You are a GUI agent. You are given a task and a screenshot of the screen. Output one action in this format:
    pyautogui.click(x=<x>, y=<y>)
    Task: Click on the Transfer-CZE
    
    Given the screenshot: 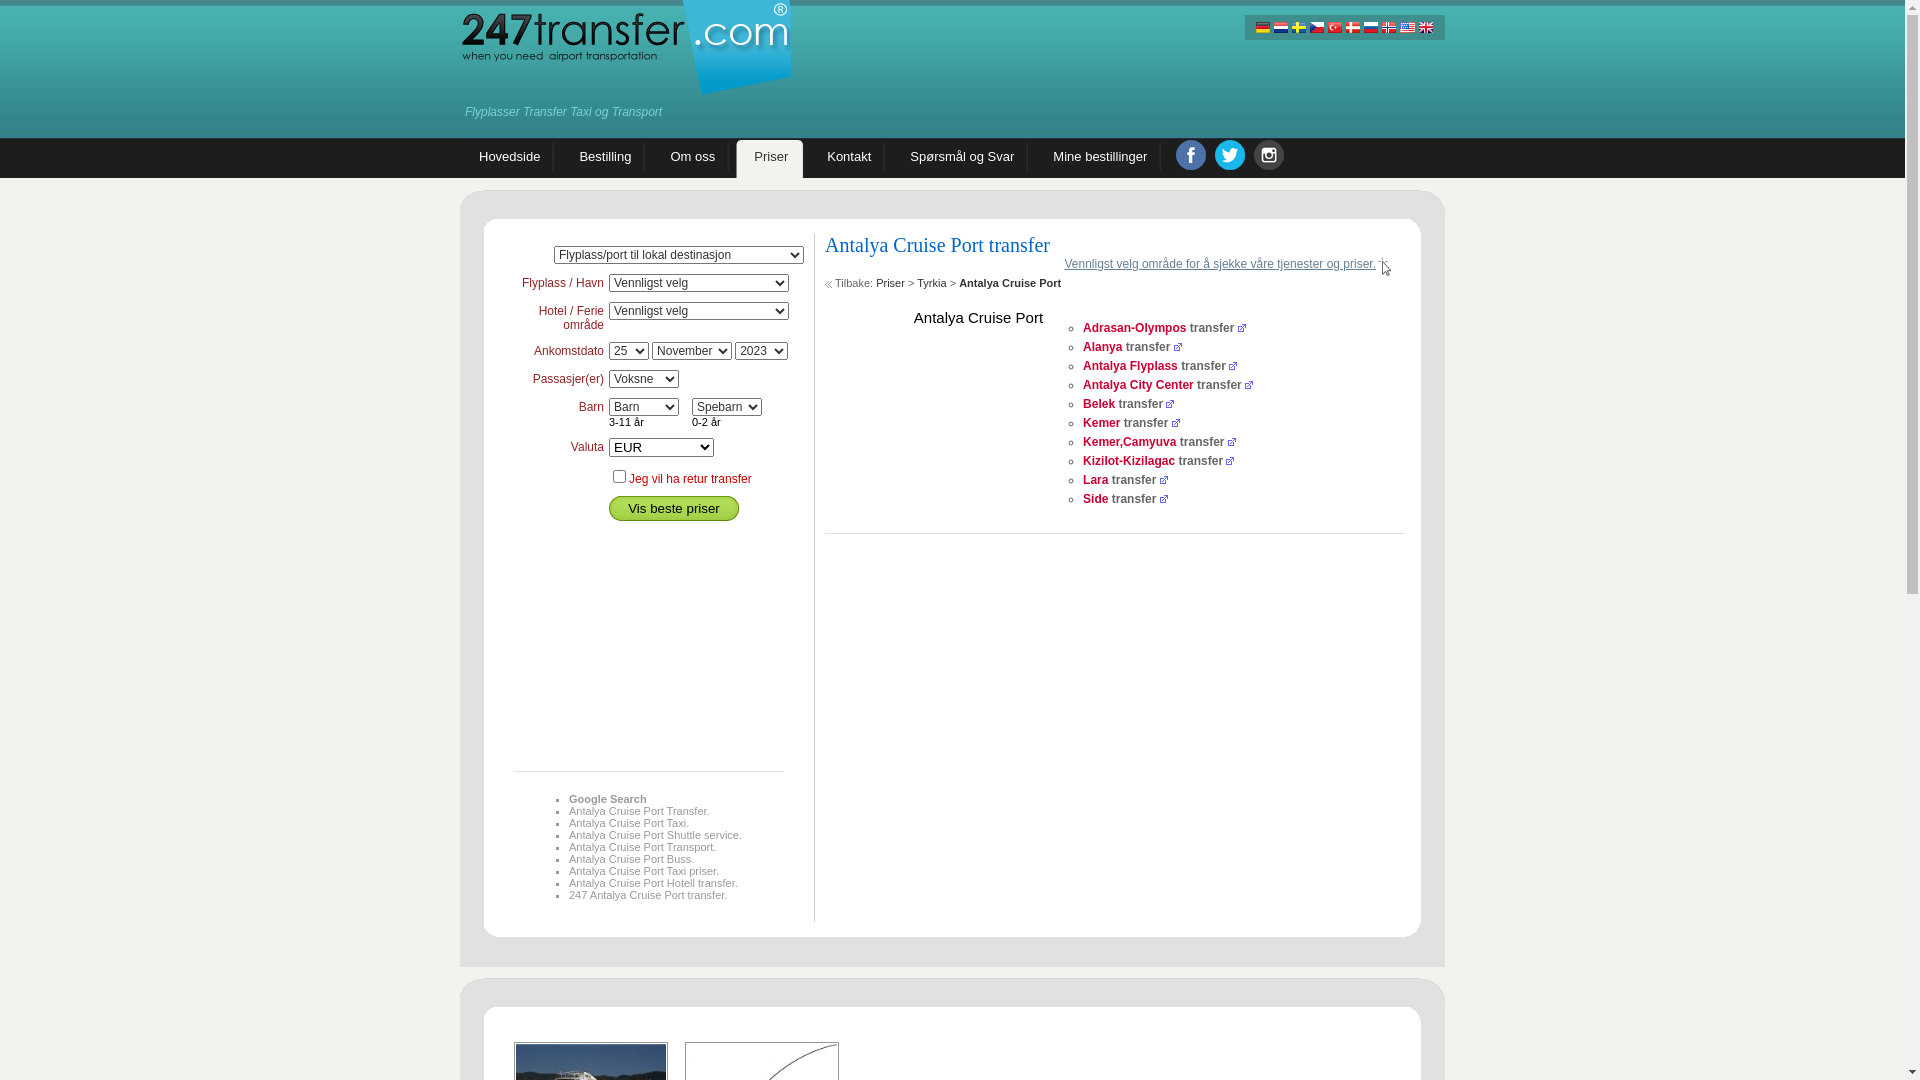 What is the action you would take?
    pyautogui.click(x=1317, y=28)
    